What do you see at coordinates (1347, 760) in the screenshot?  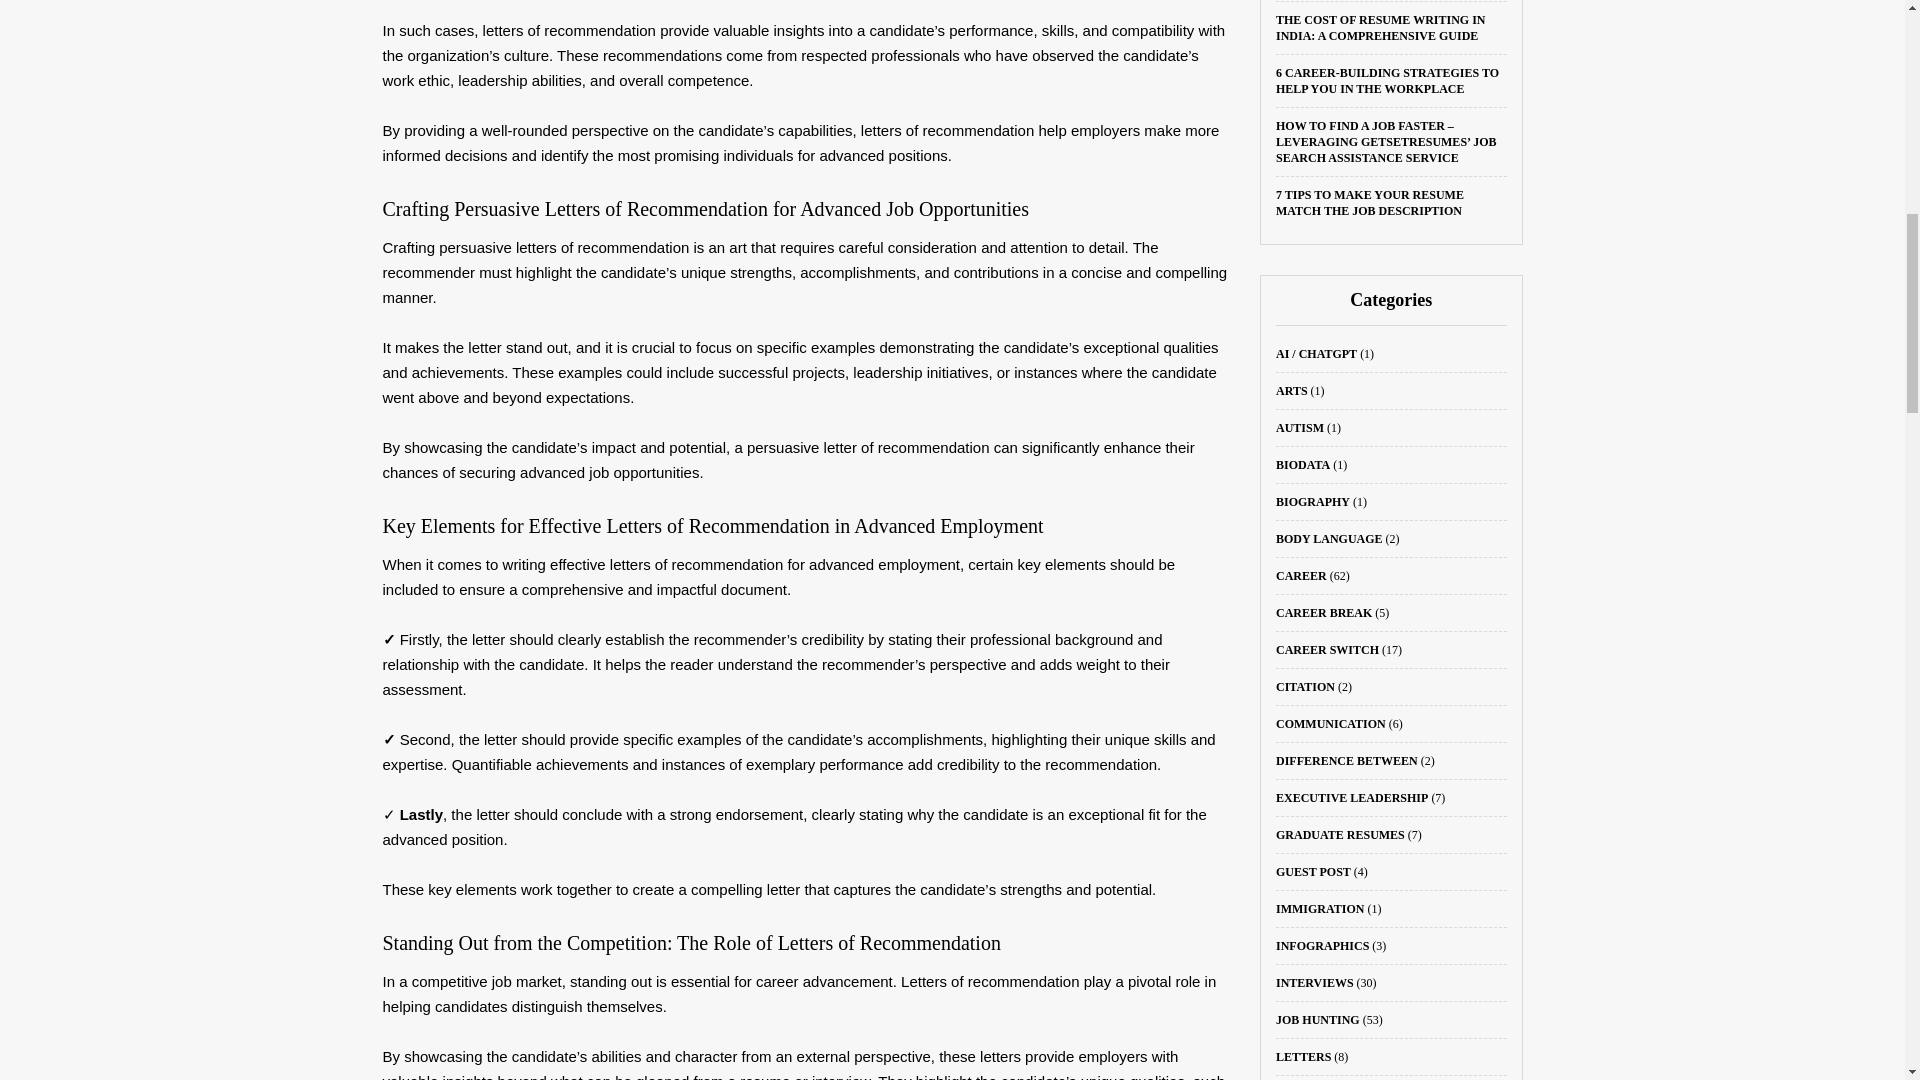 I see `DIFFERENCE BETWEEN` at bounding box center [1347, 760].